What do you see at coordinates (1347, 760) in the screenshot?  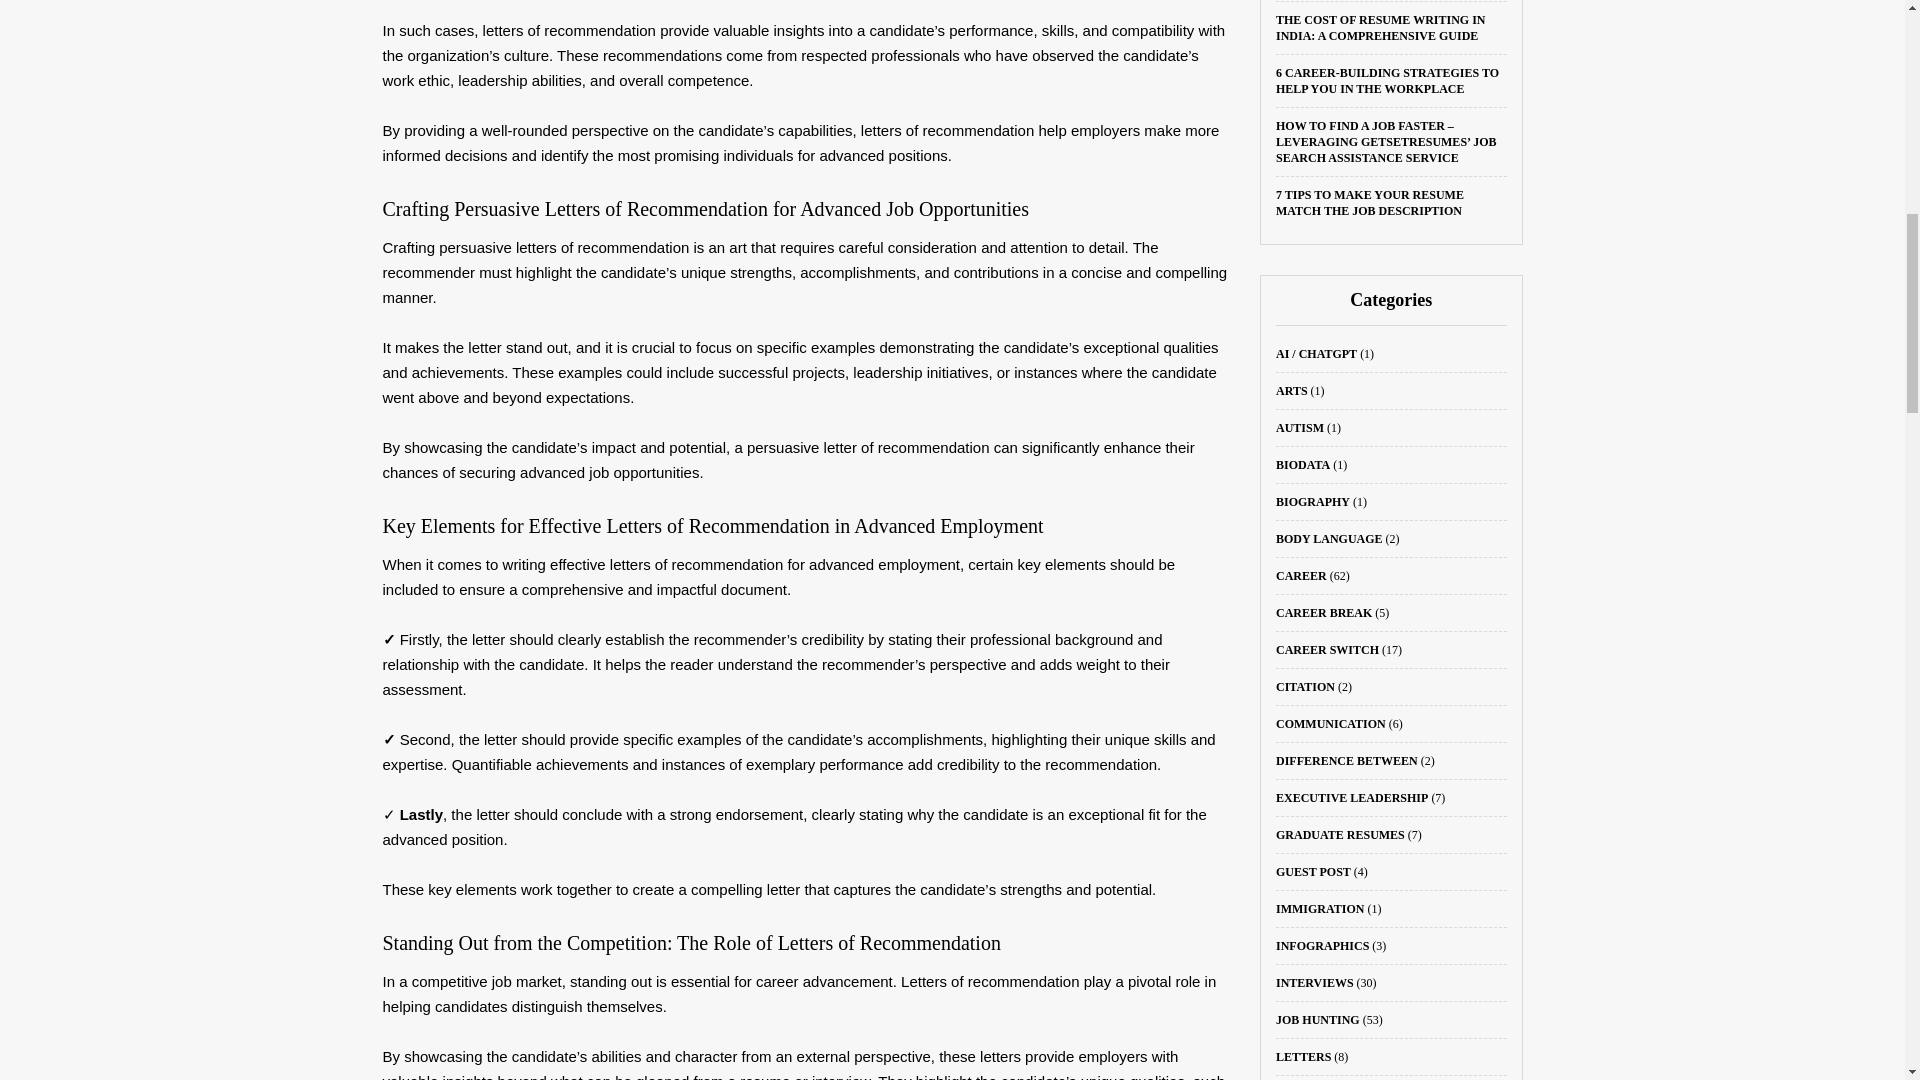 I see `DIFFERENCE BETWEEN` at bounding box center [1347, 760].